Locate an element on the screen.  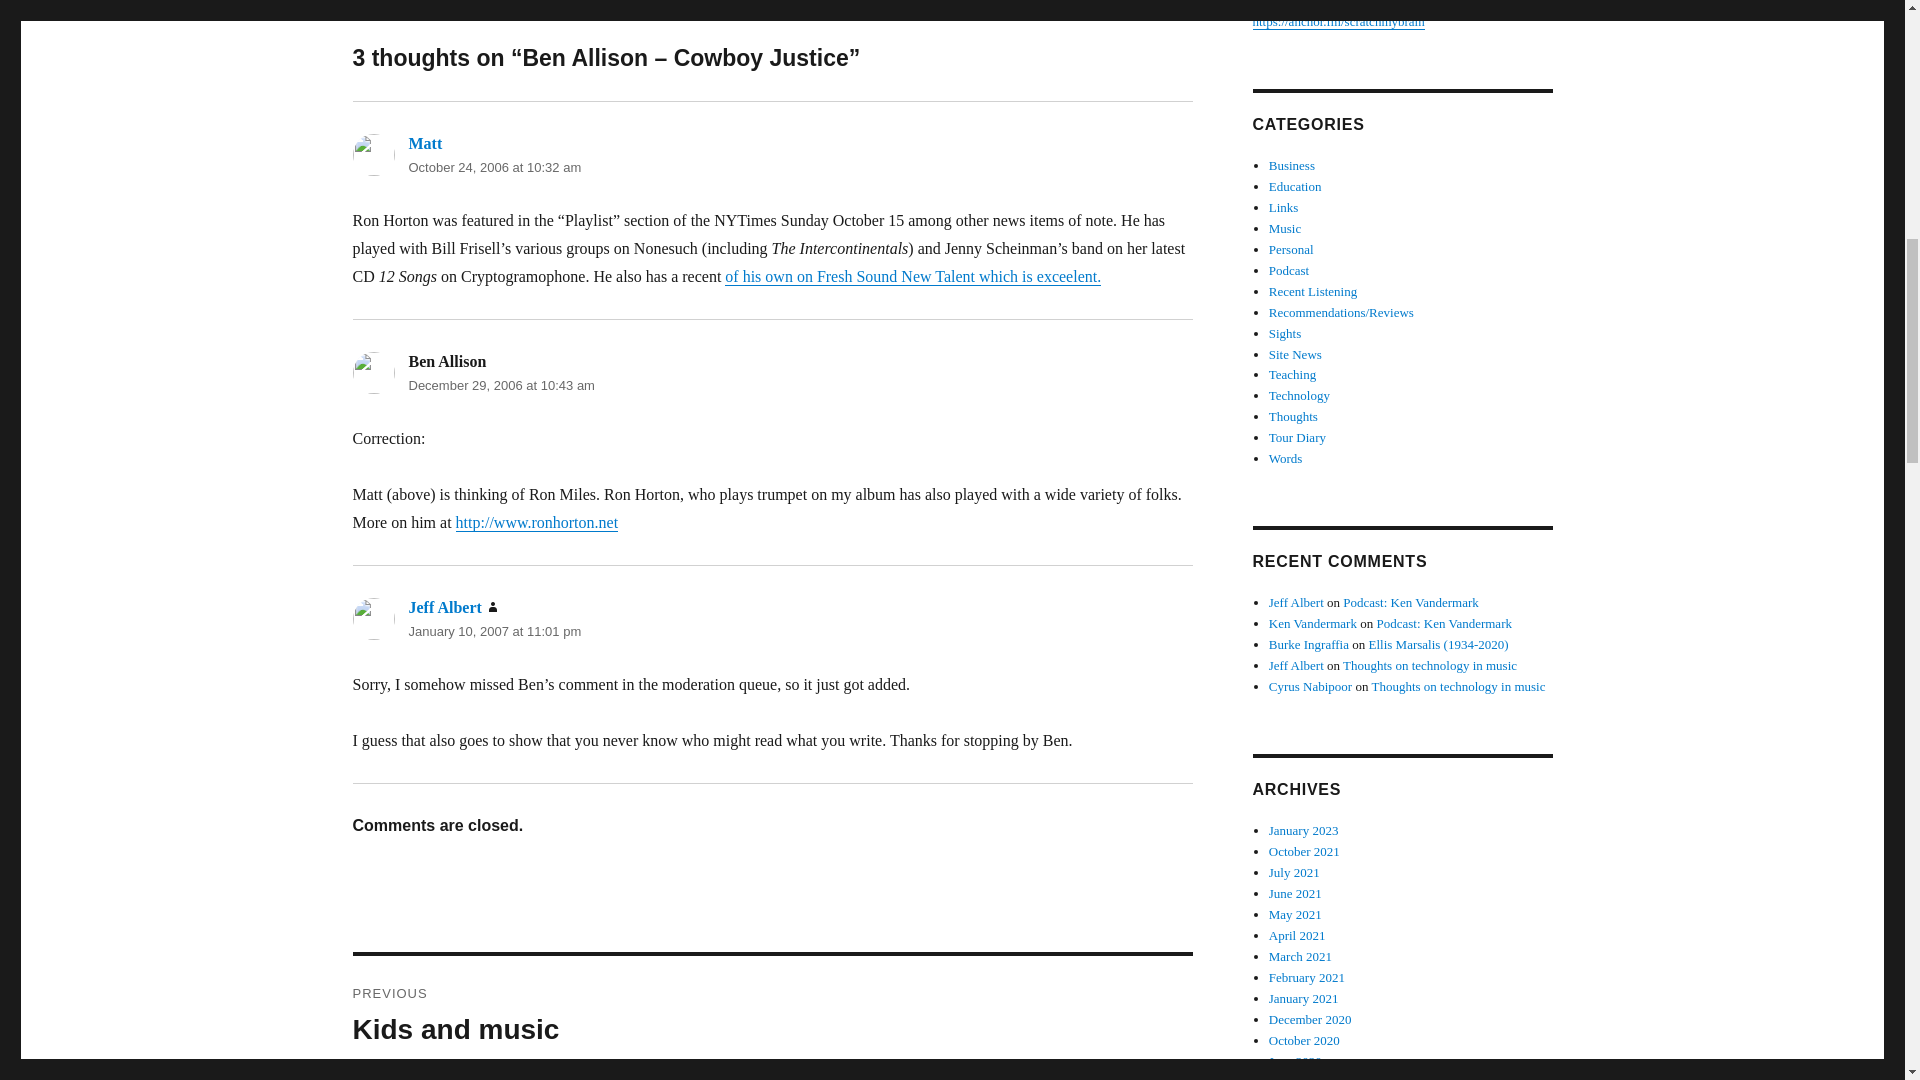
Recent Listening is located at coordinates (1313, 292).